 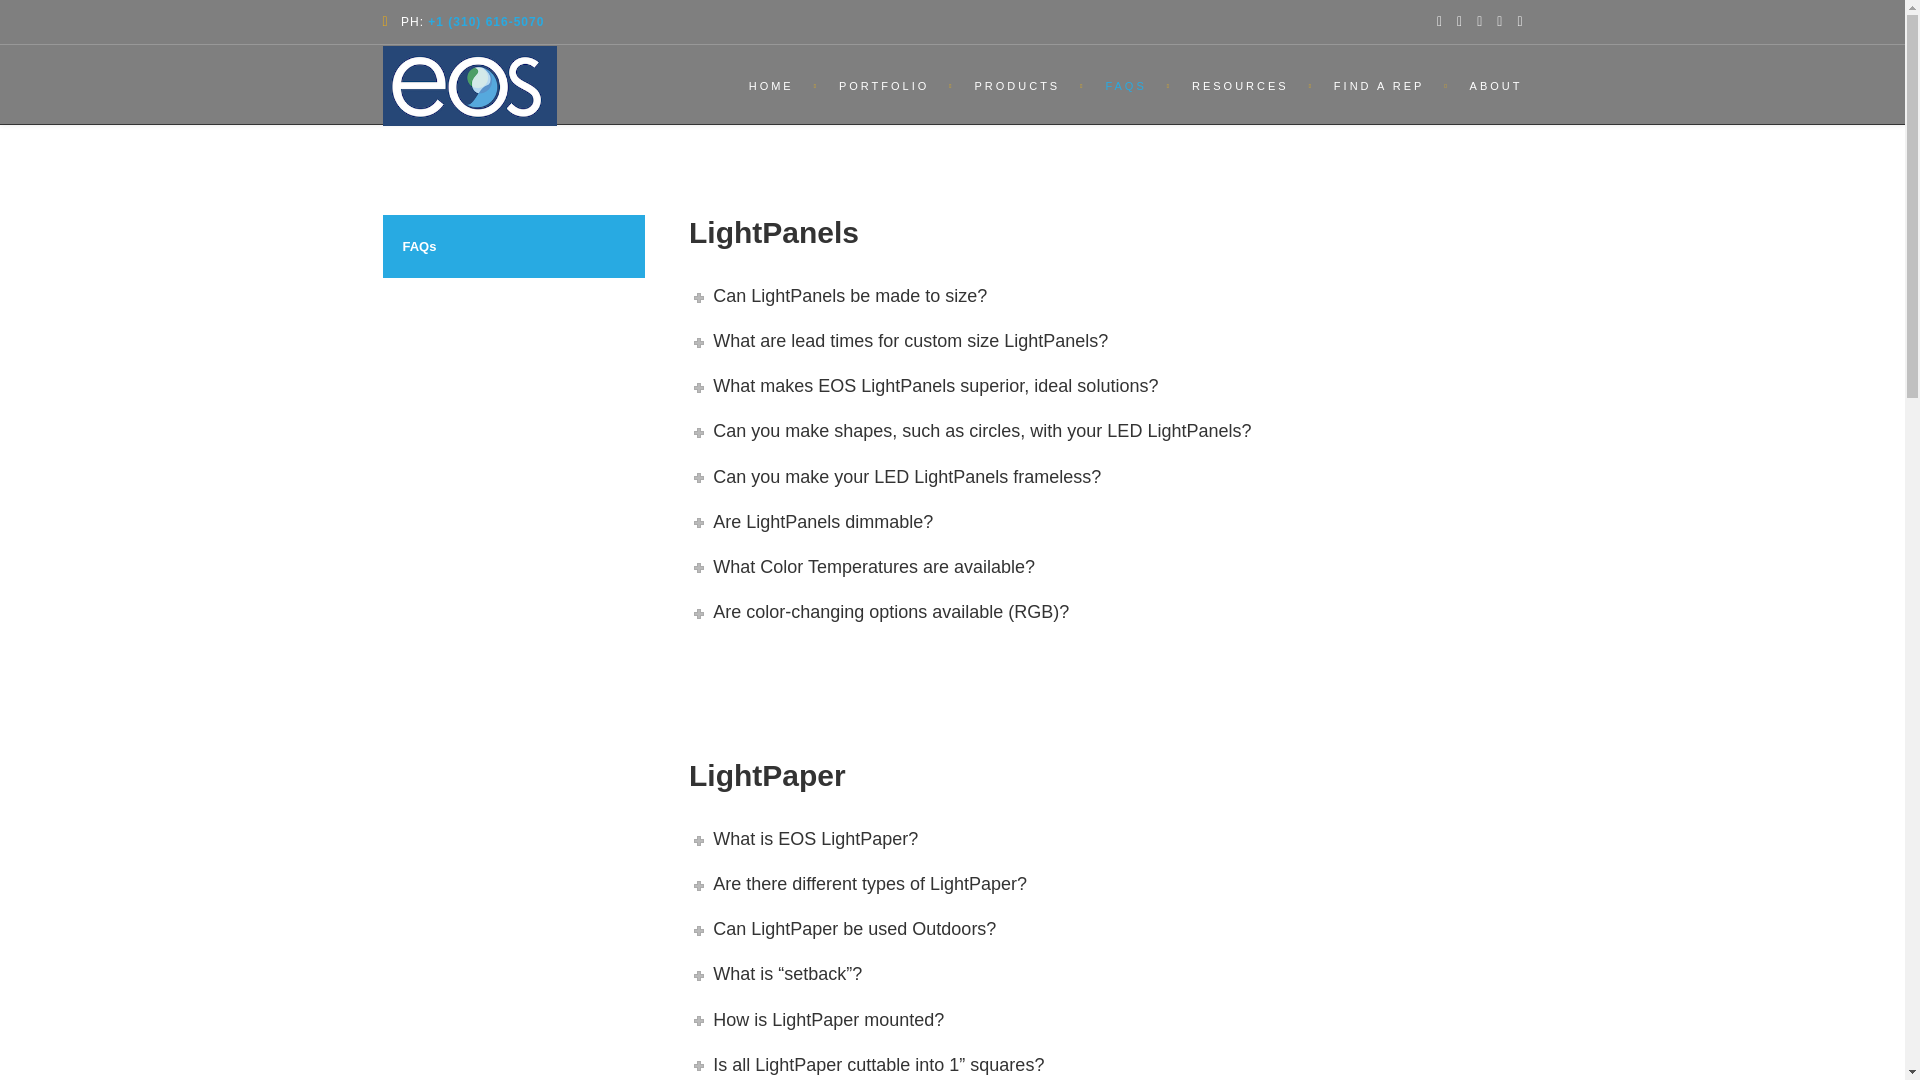 I want to click on Home, so click(x=774, y=85).